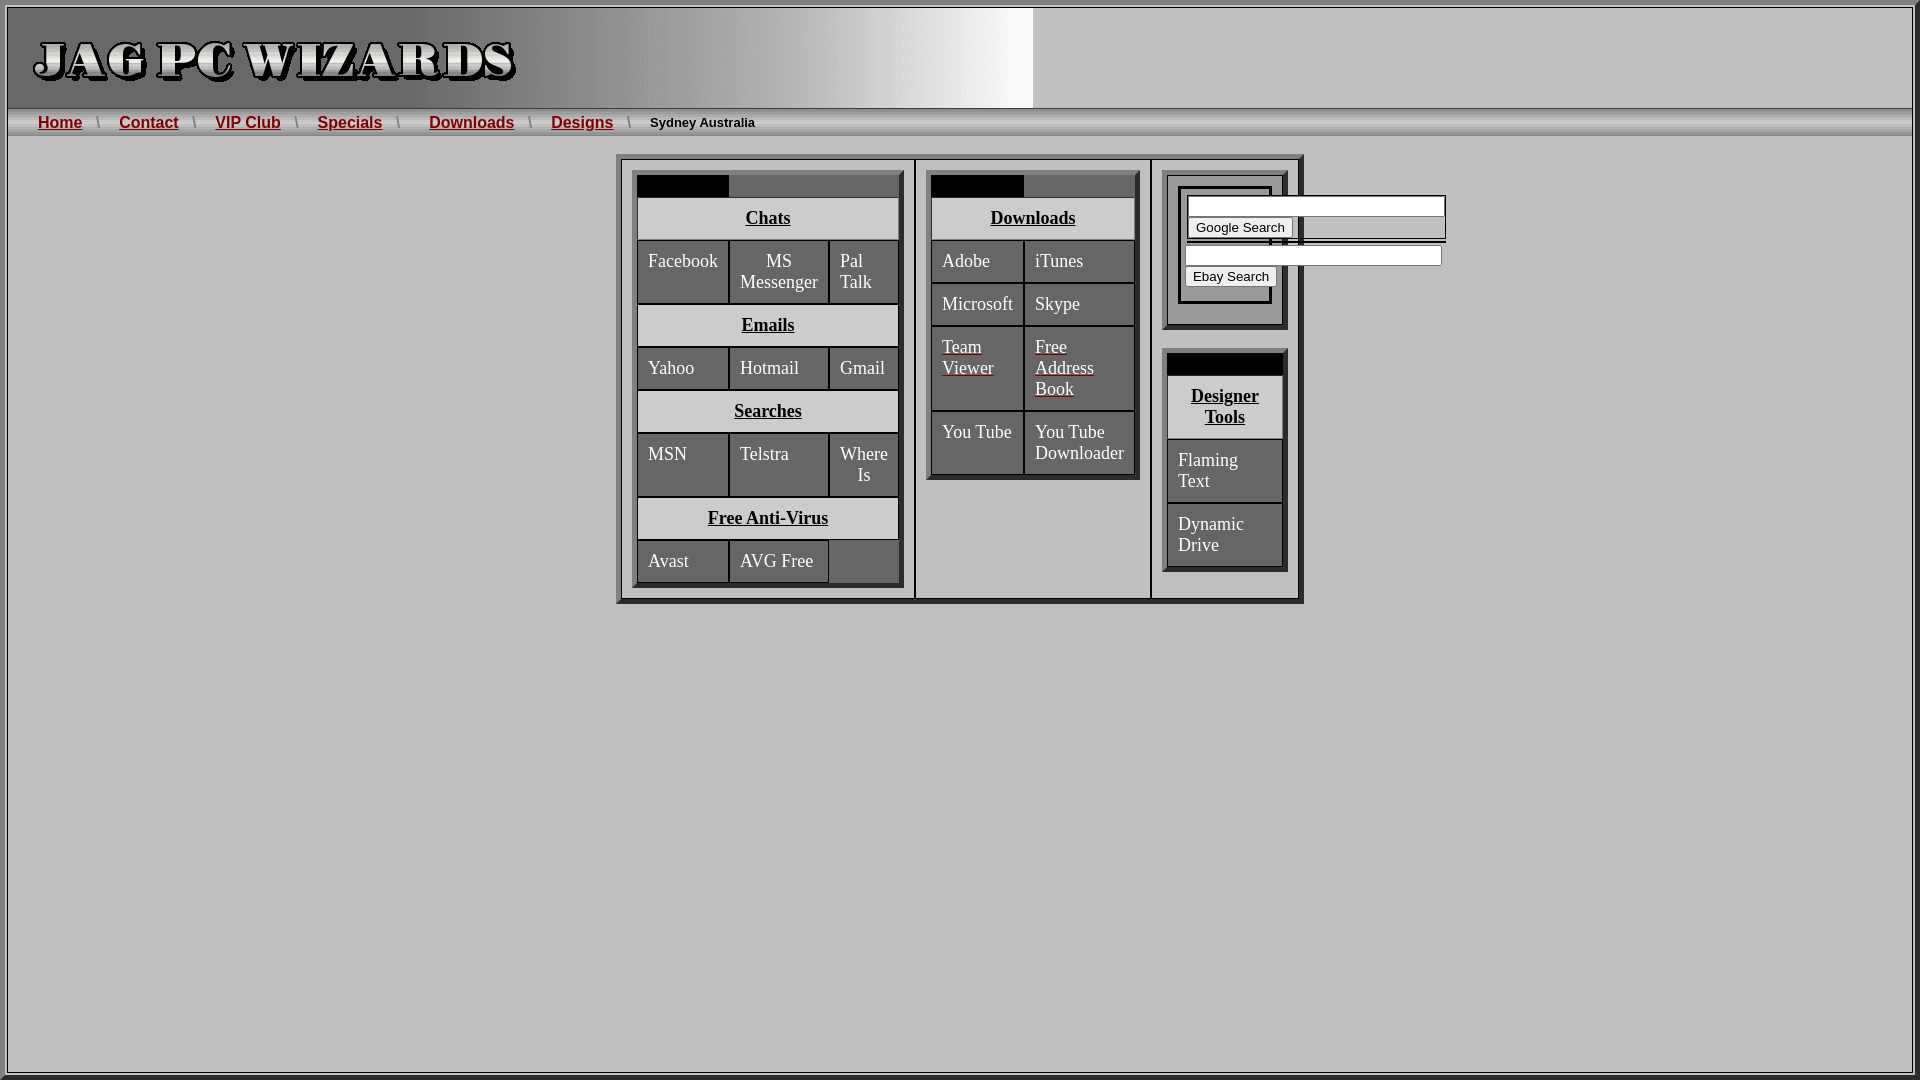 The height and width of the screenshot is (1080, 1920). I want to click on Skype, so click(1058, 304).